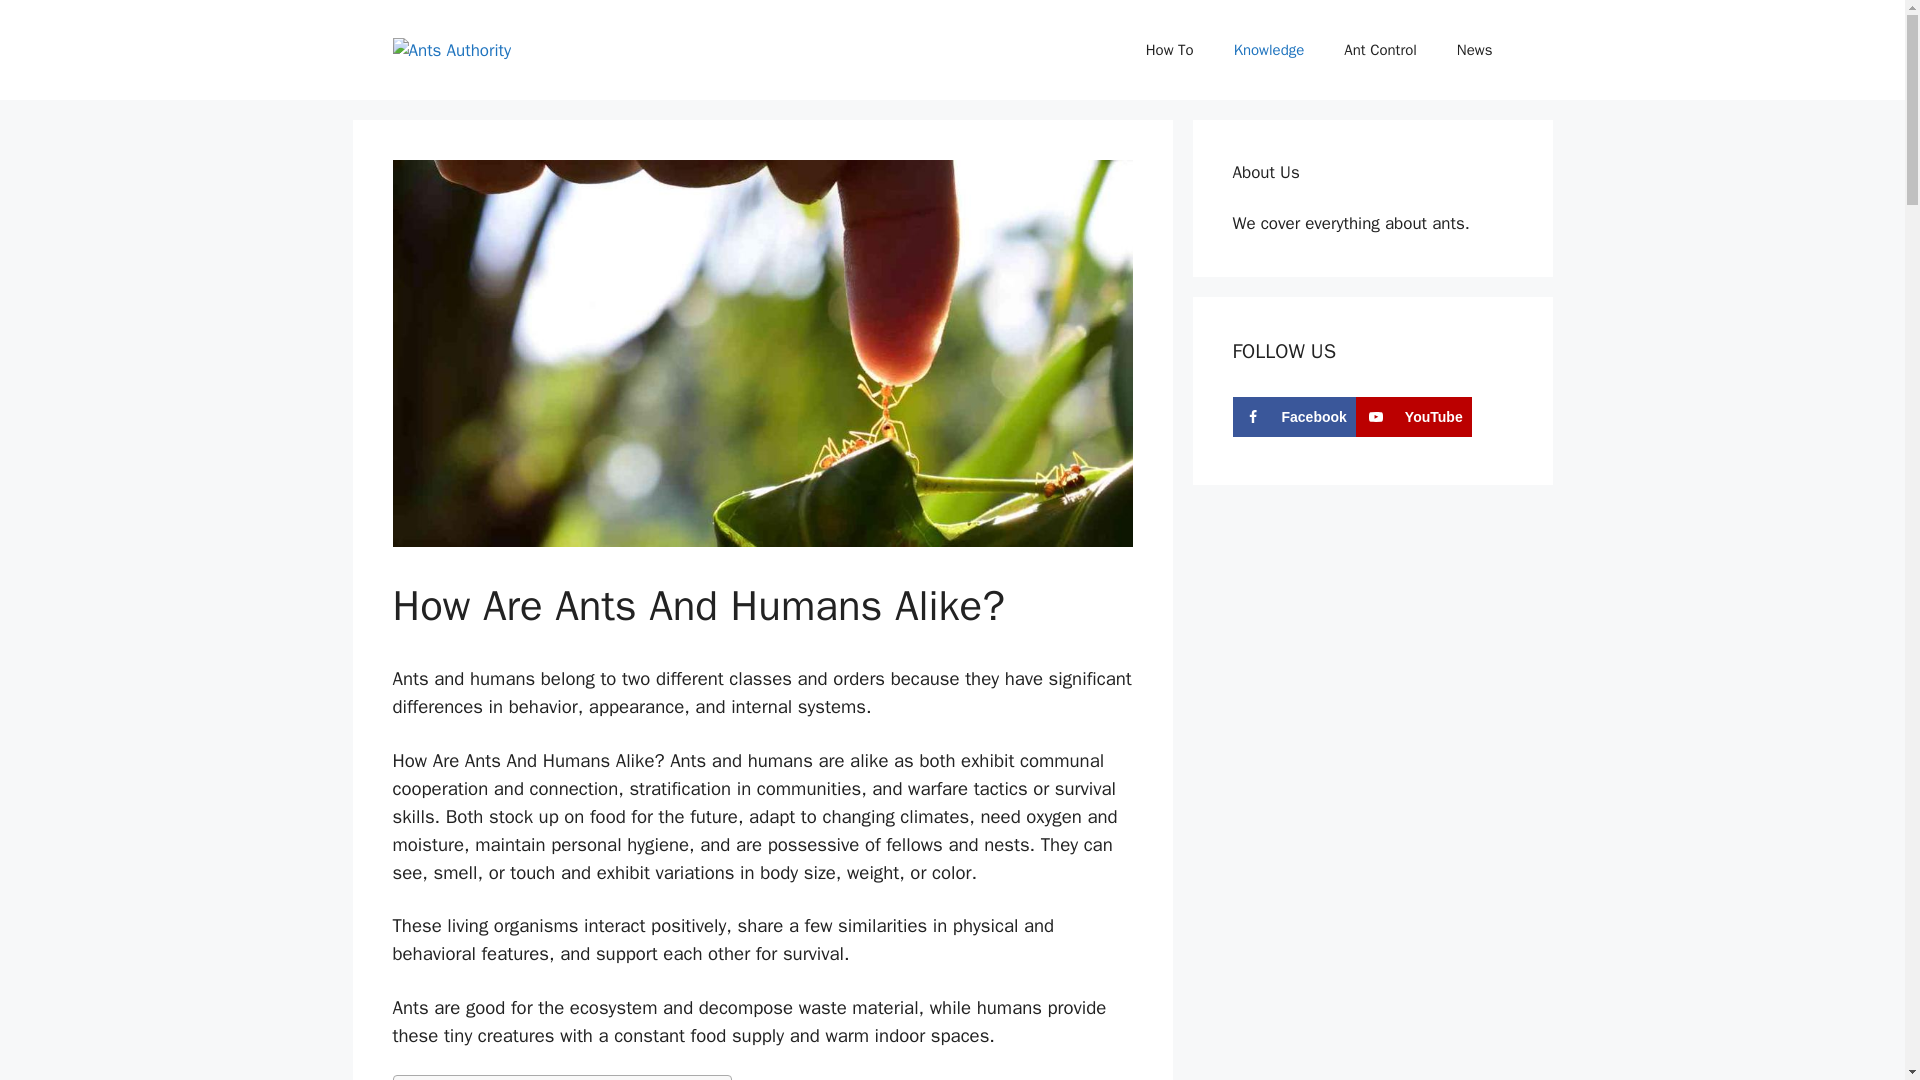  What do you see at coordinates (1294, 416) in the screenshot?
I see `Follow on Facebook` at bounding box center [1294, 416].